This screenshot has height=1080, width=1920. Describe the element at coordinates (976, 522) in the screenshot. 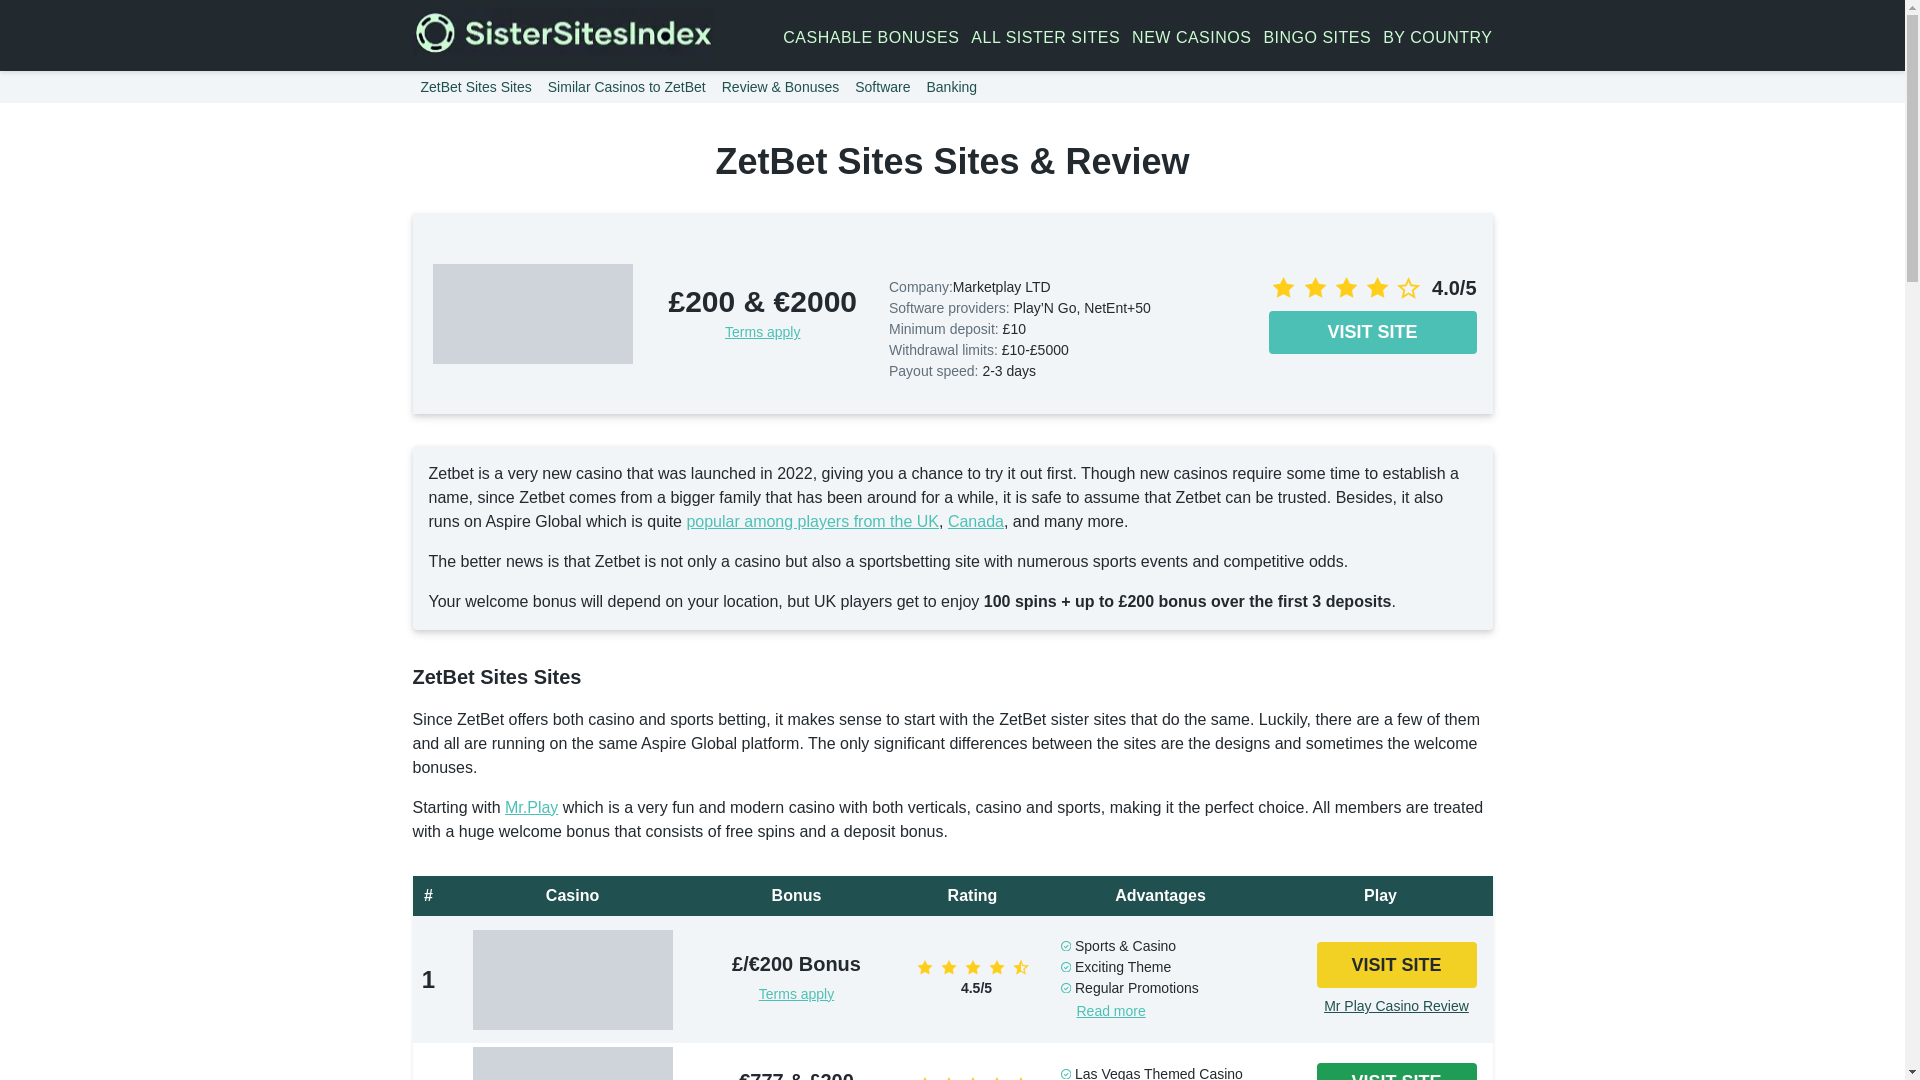

I see `Canada` at that location.